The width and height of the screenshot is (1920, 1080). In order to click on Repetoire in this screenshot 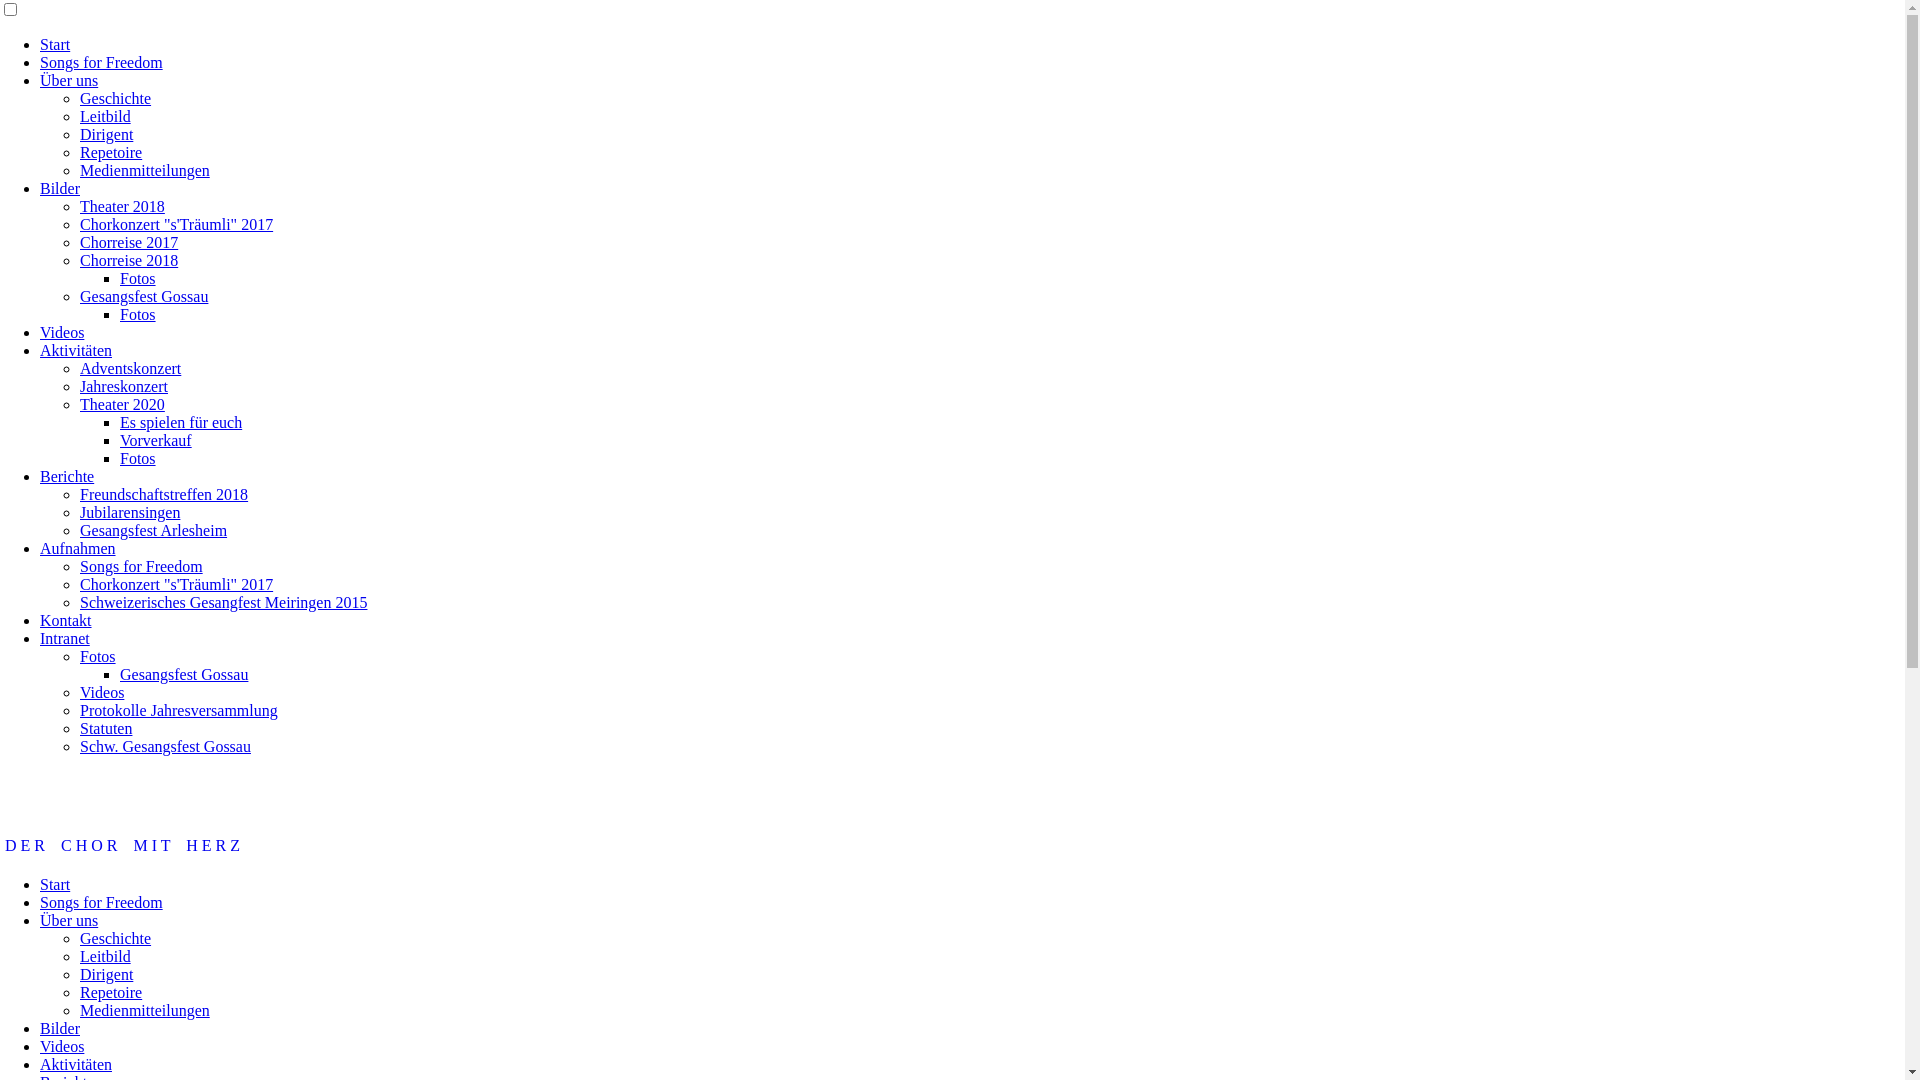, I will do `click(111, 992)`.